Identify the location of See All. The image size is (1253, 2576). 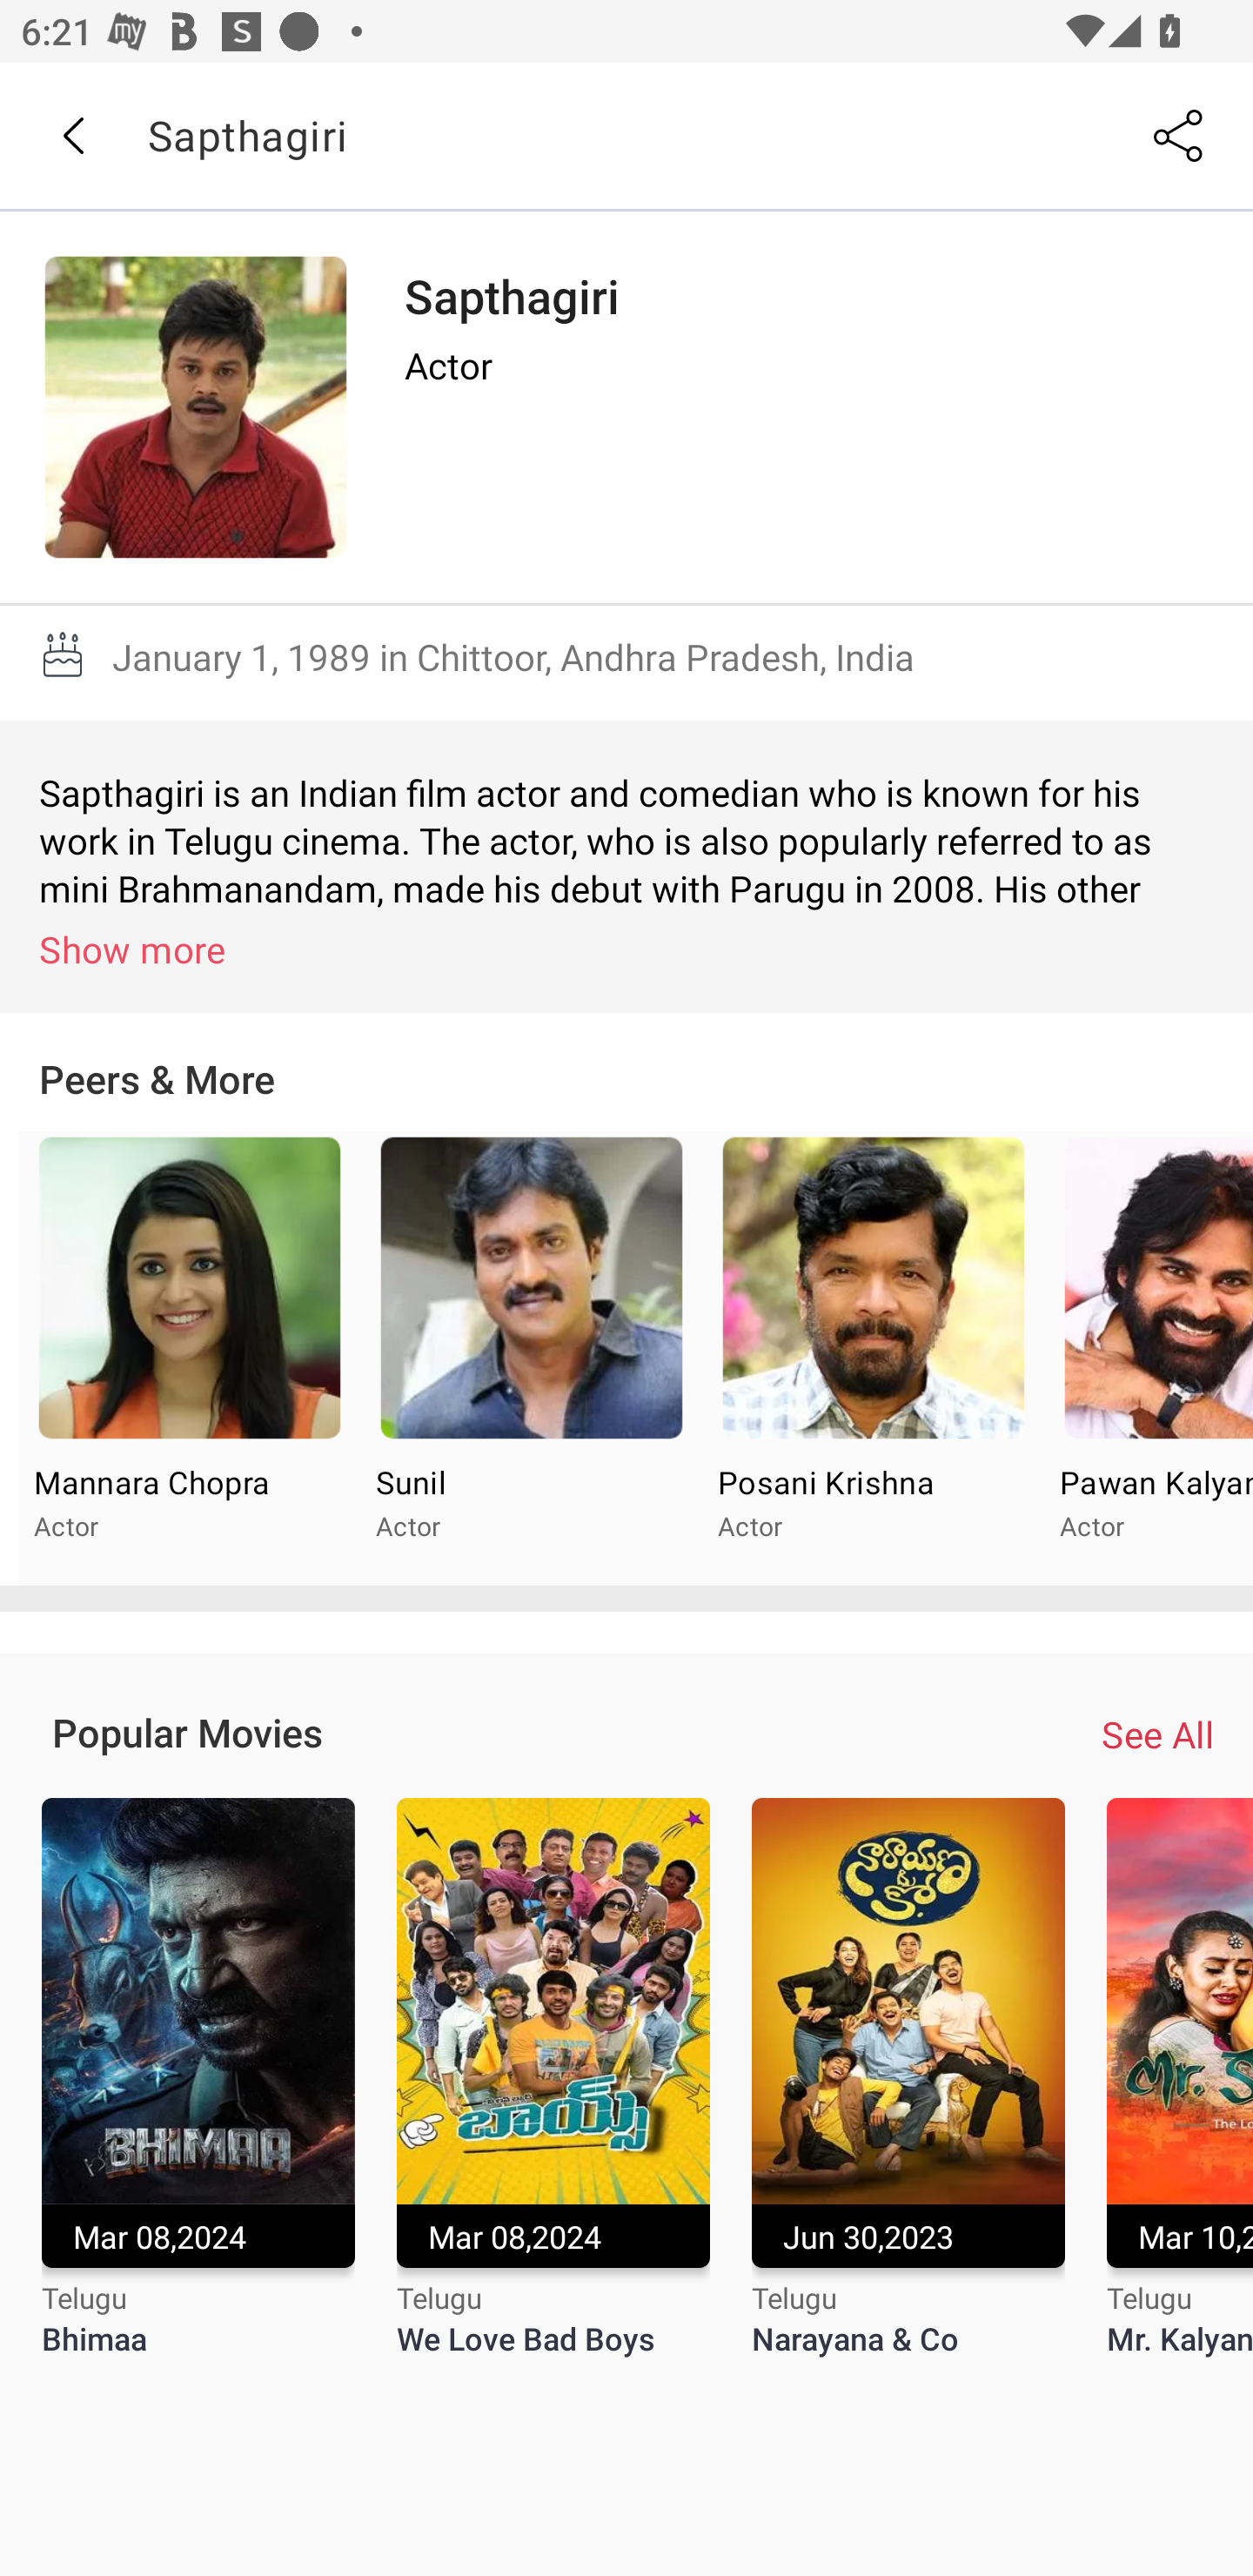
(1157, 1734).